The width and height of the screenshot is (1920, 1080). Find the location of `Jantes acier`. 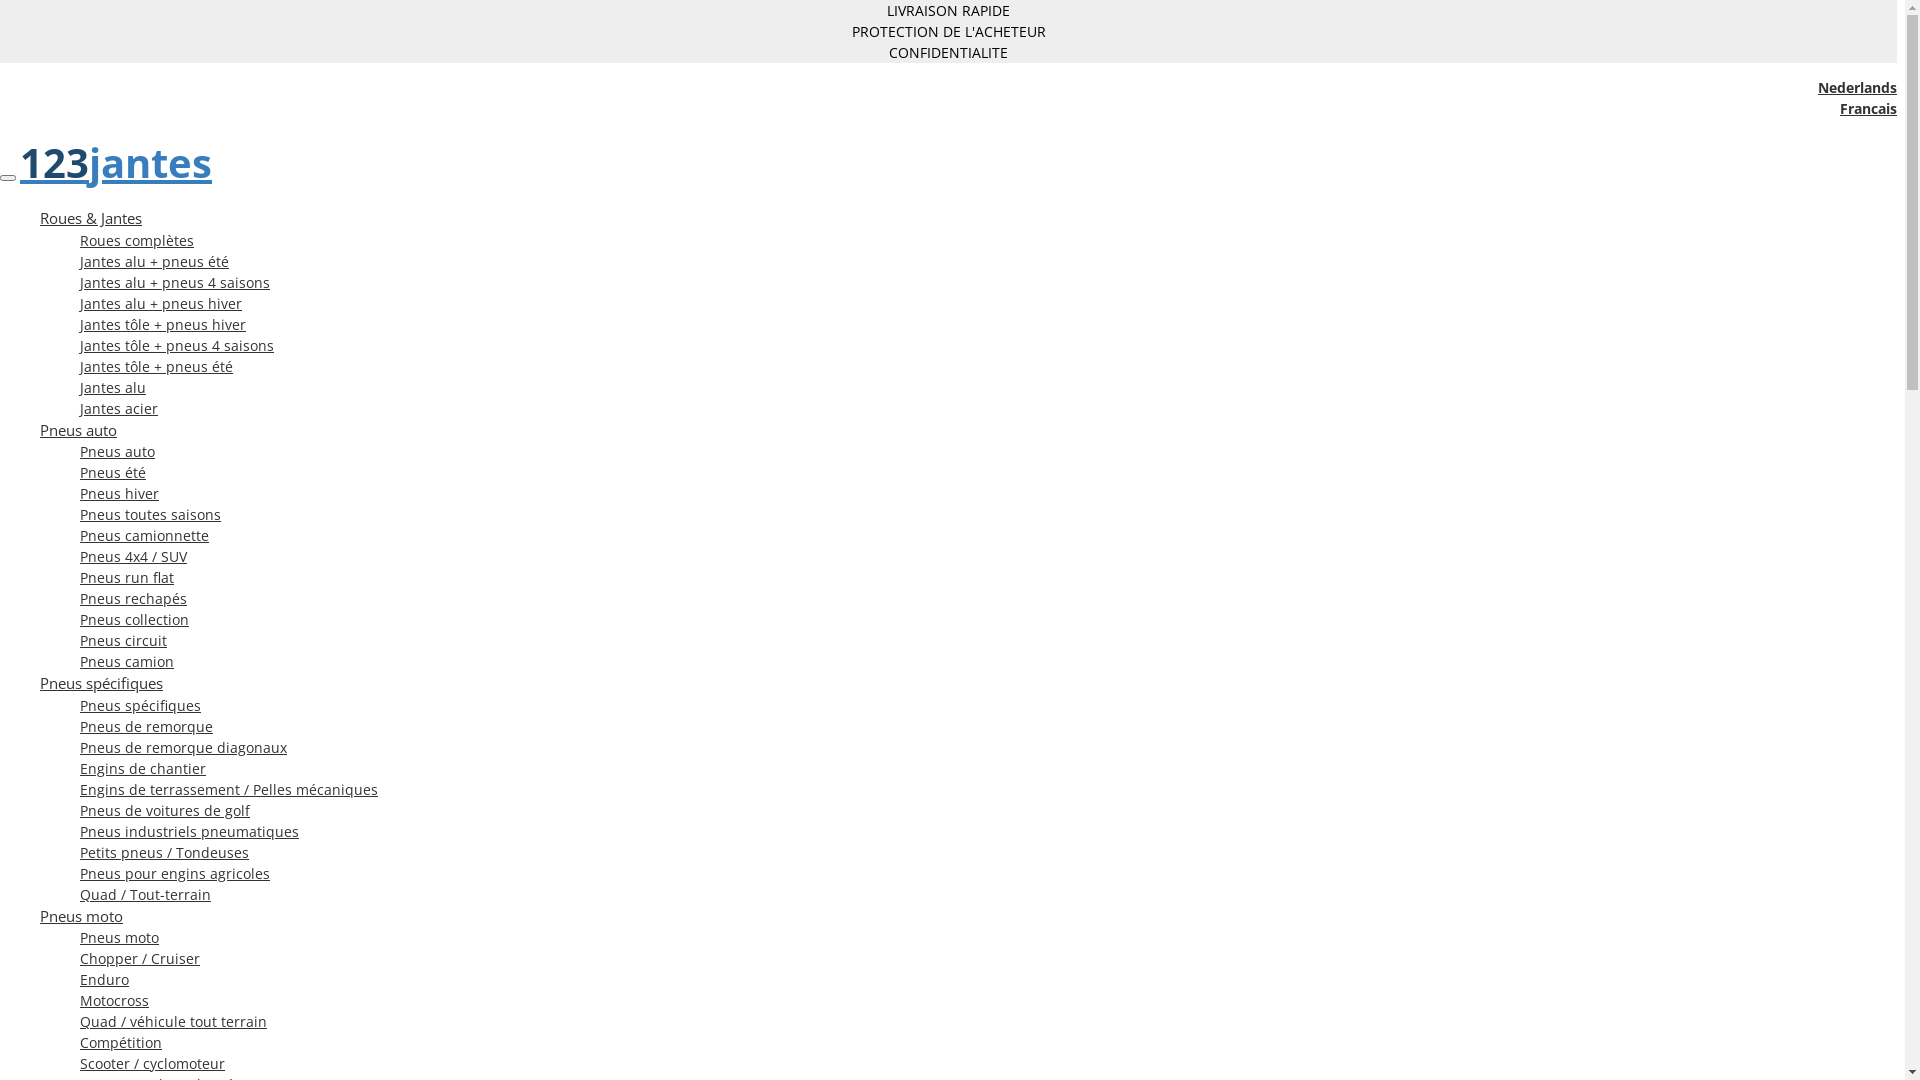

Jantes acier is located at coordinates (119, 408).